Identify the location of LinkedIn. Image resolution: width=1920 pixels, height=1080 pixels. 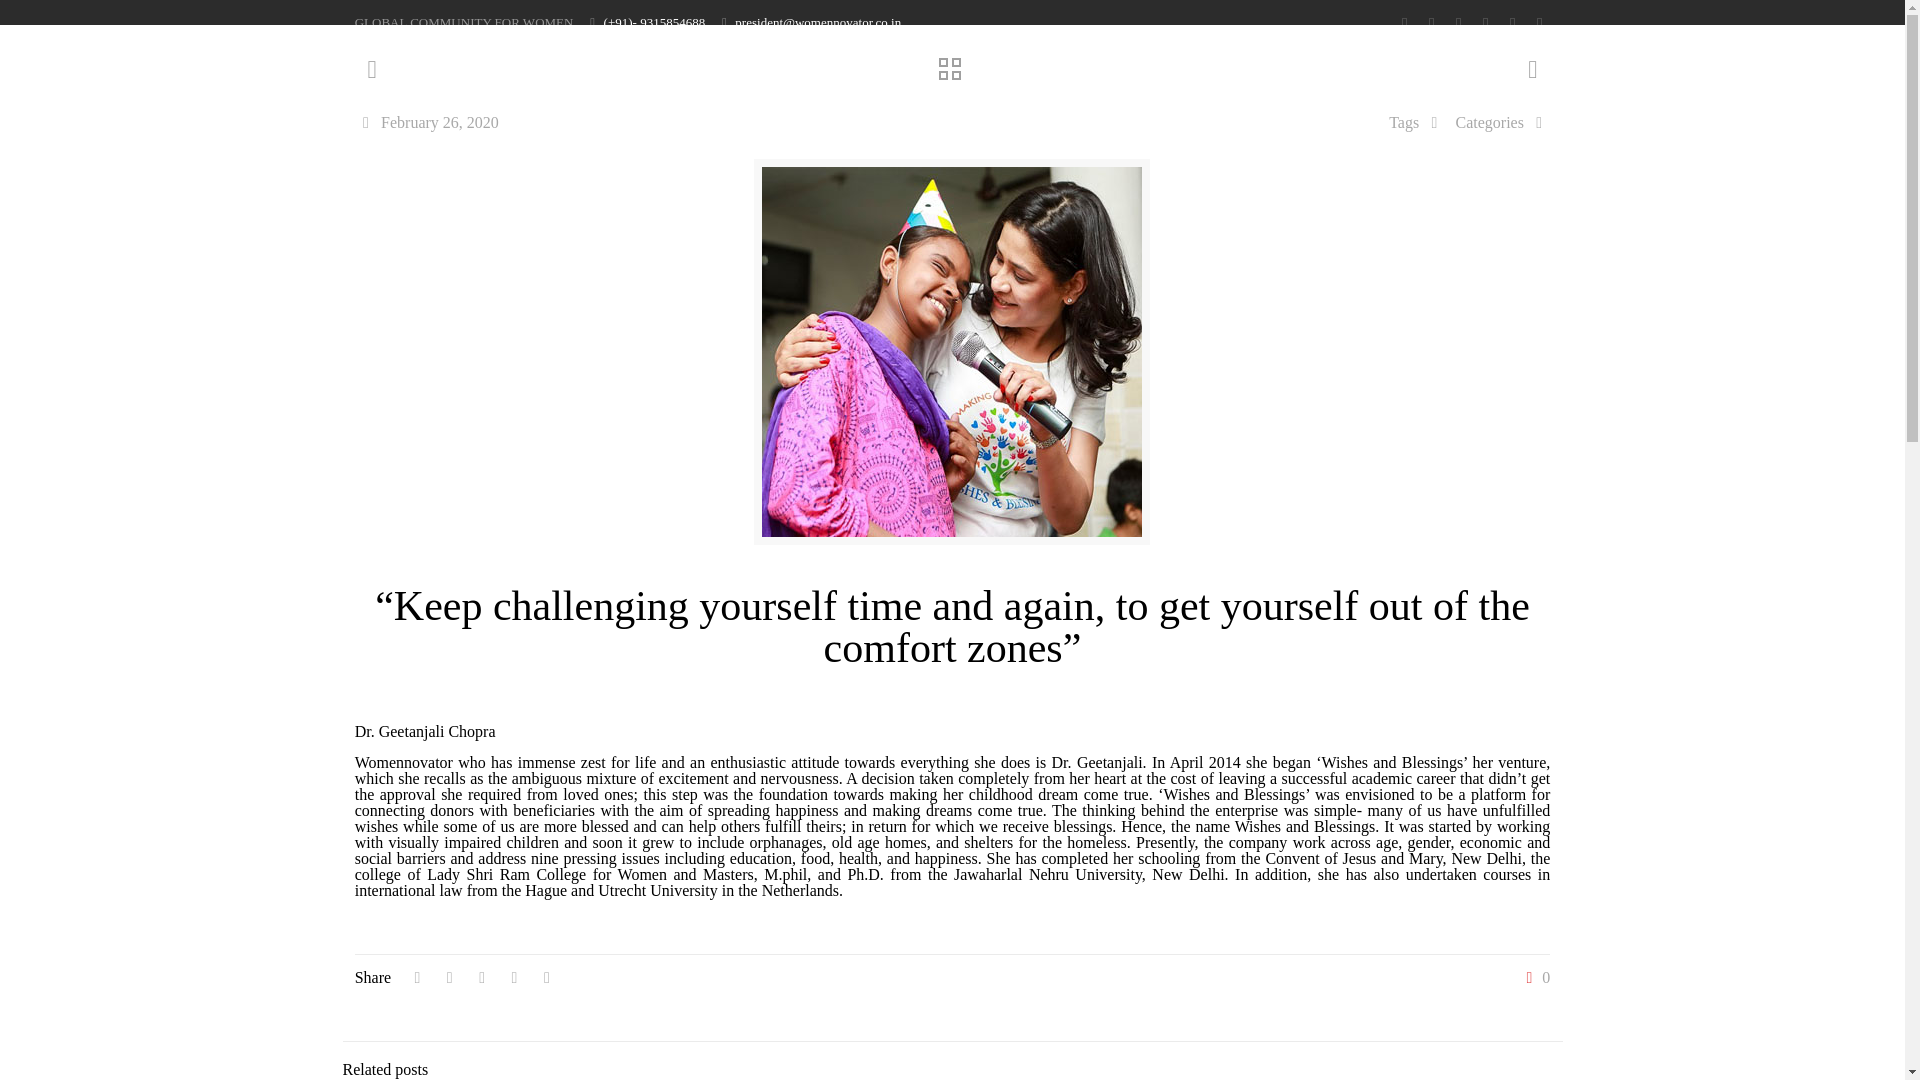
(1484, 23).